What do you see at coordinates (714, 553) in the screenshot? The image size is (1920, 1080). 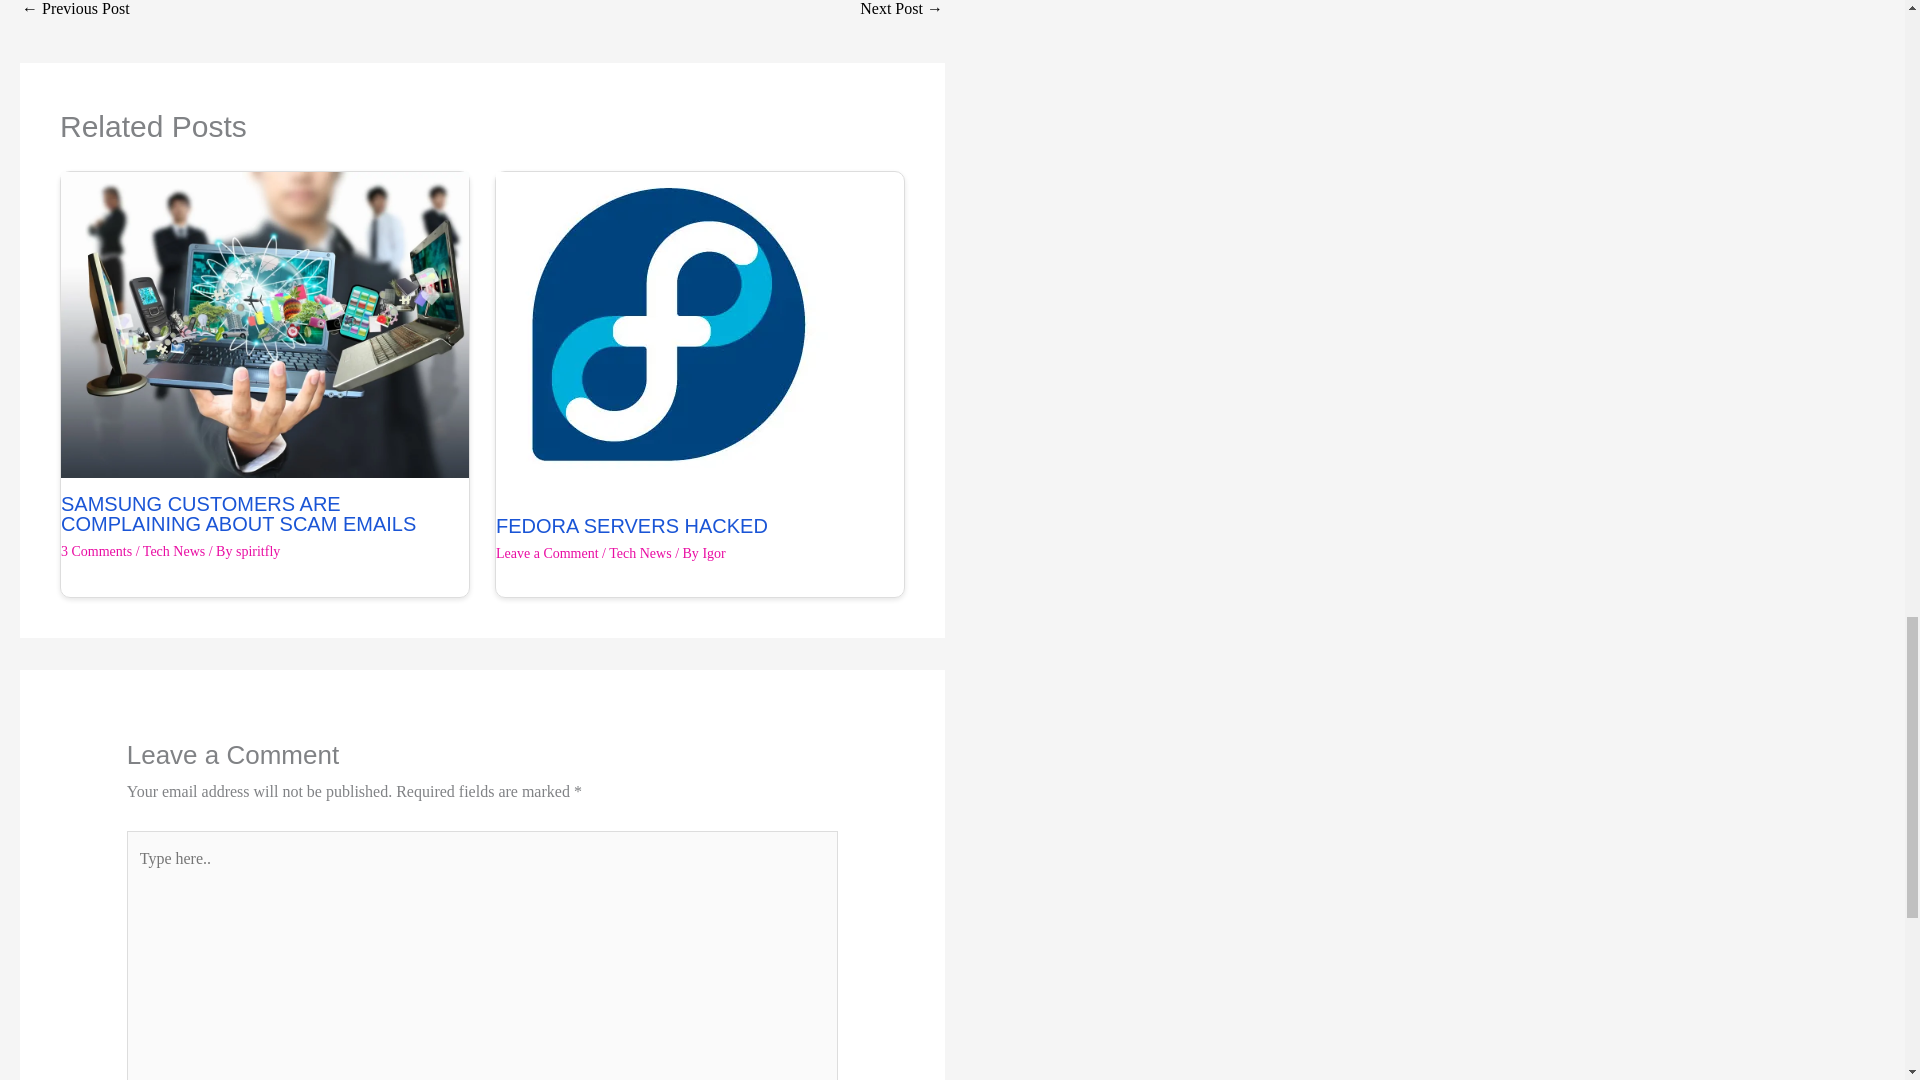 I see `View all posts by Igor` at bounding box center [714, 553].